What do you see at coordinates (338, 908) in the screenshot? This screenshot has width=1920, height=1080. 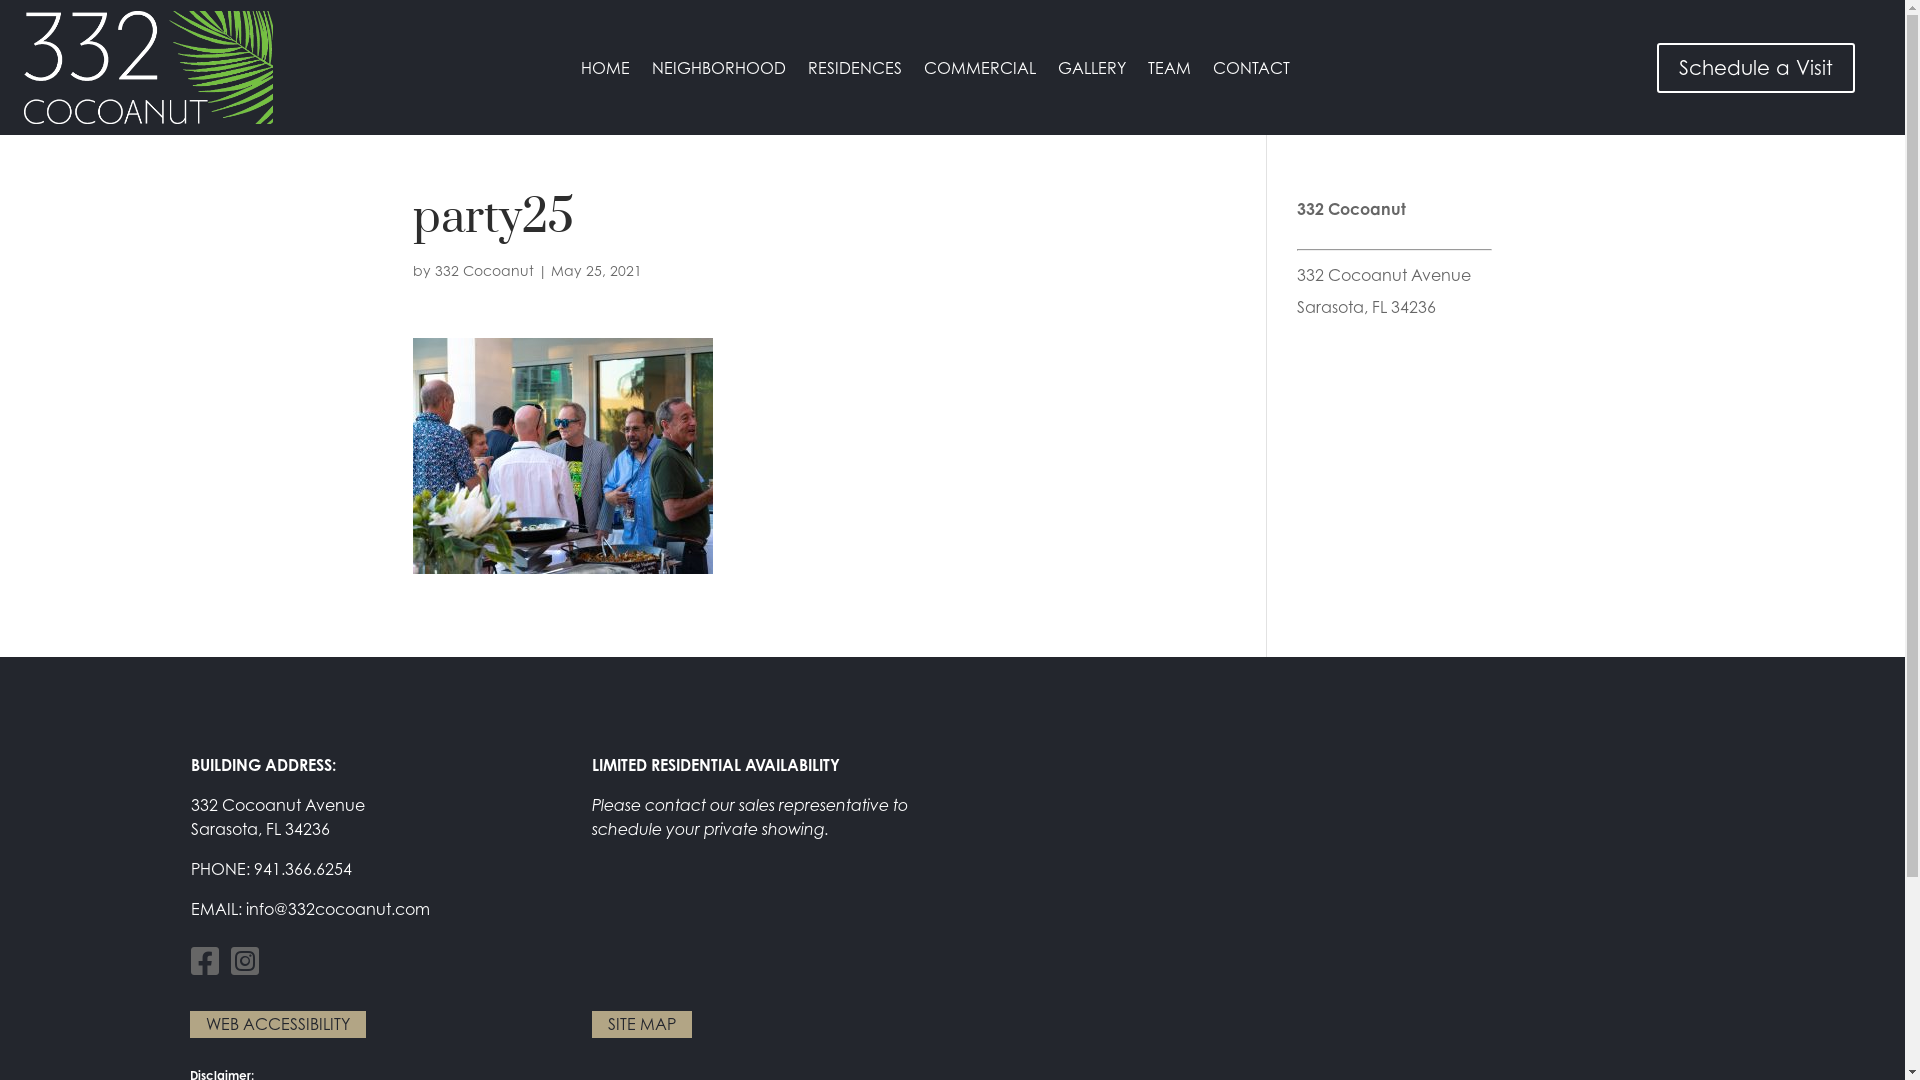 I see `info@332cocoanut.com` at bounding box center [338, 908].